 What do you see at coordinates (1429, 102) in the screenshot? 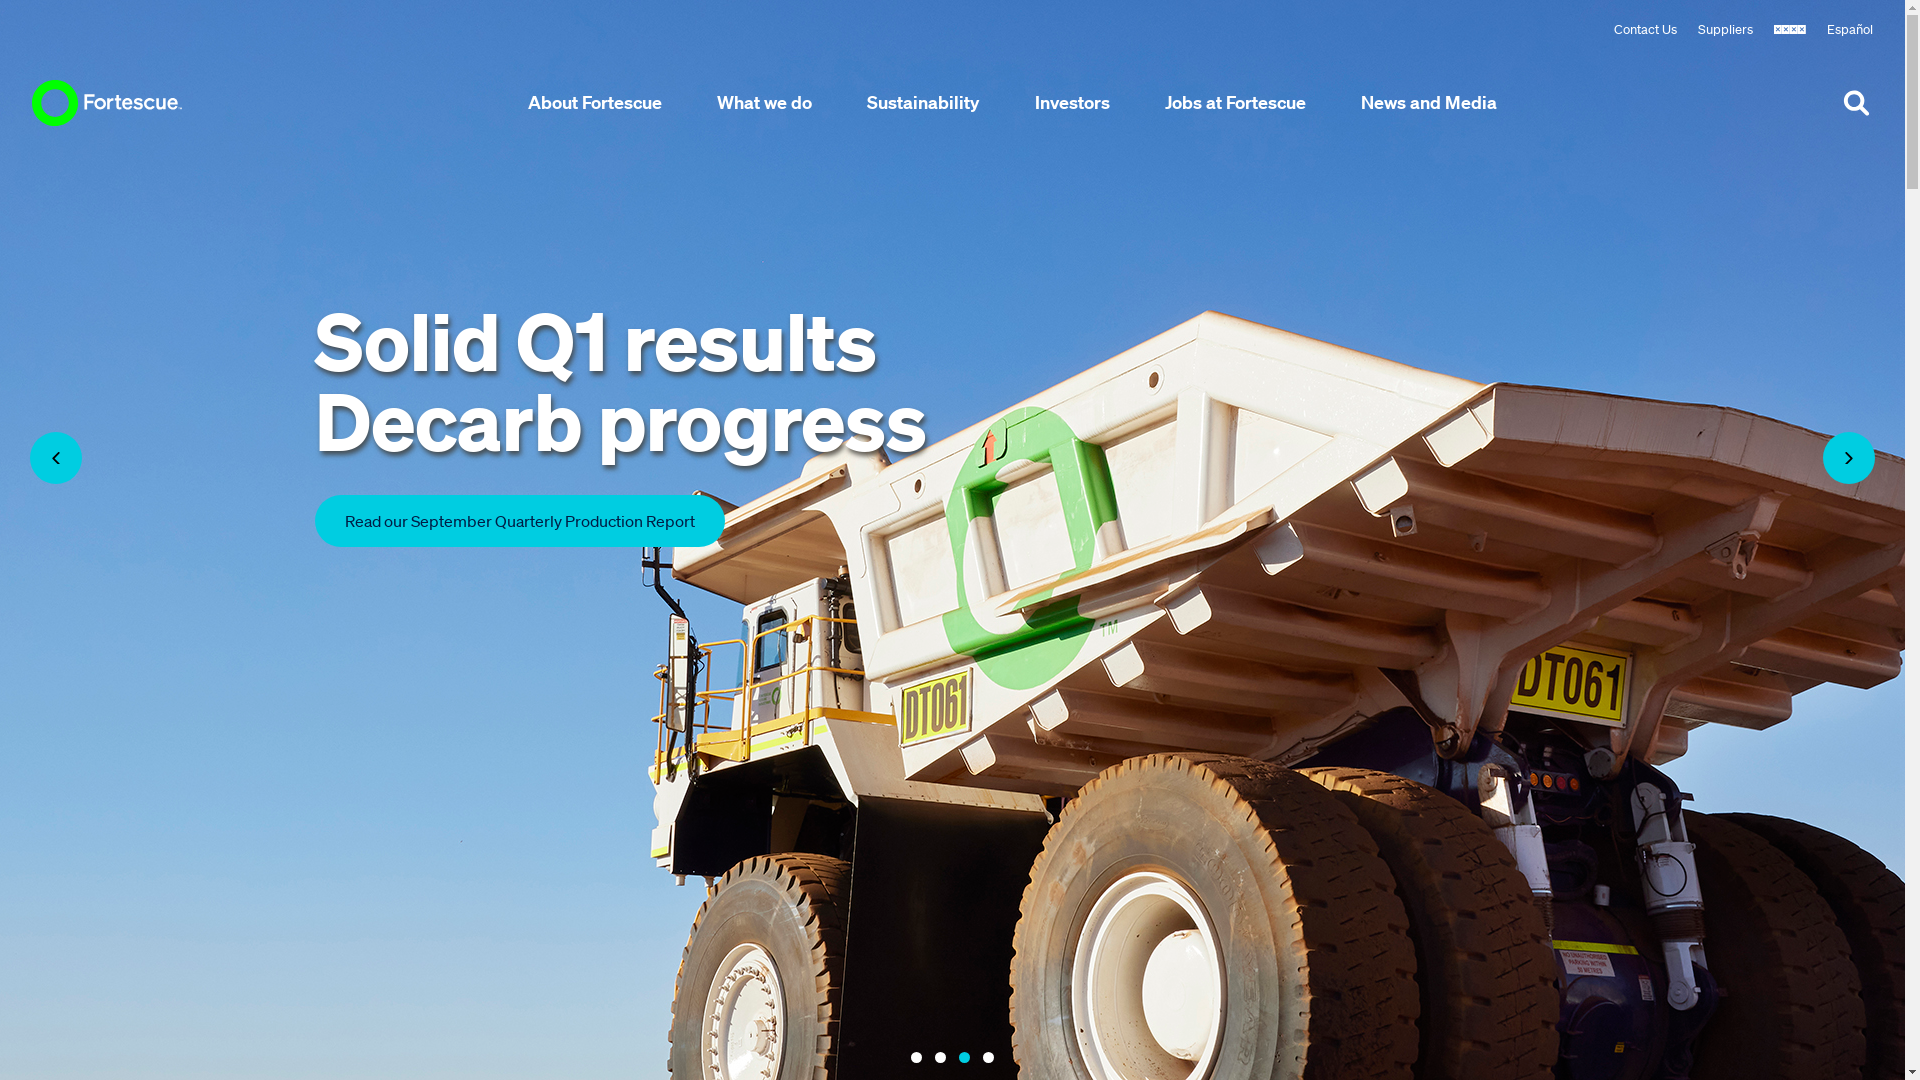
I see `News and Media` at bounding box center [1429, 102].